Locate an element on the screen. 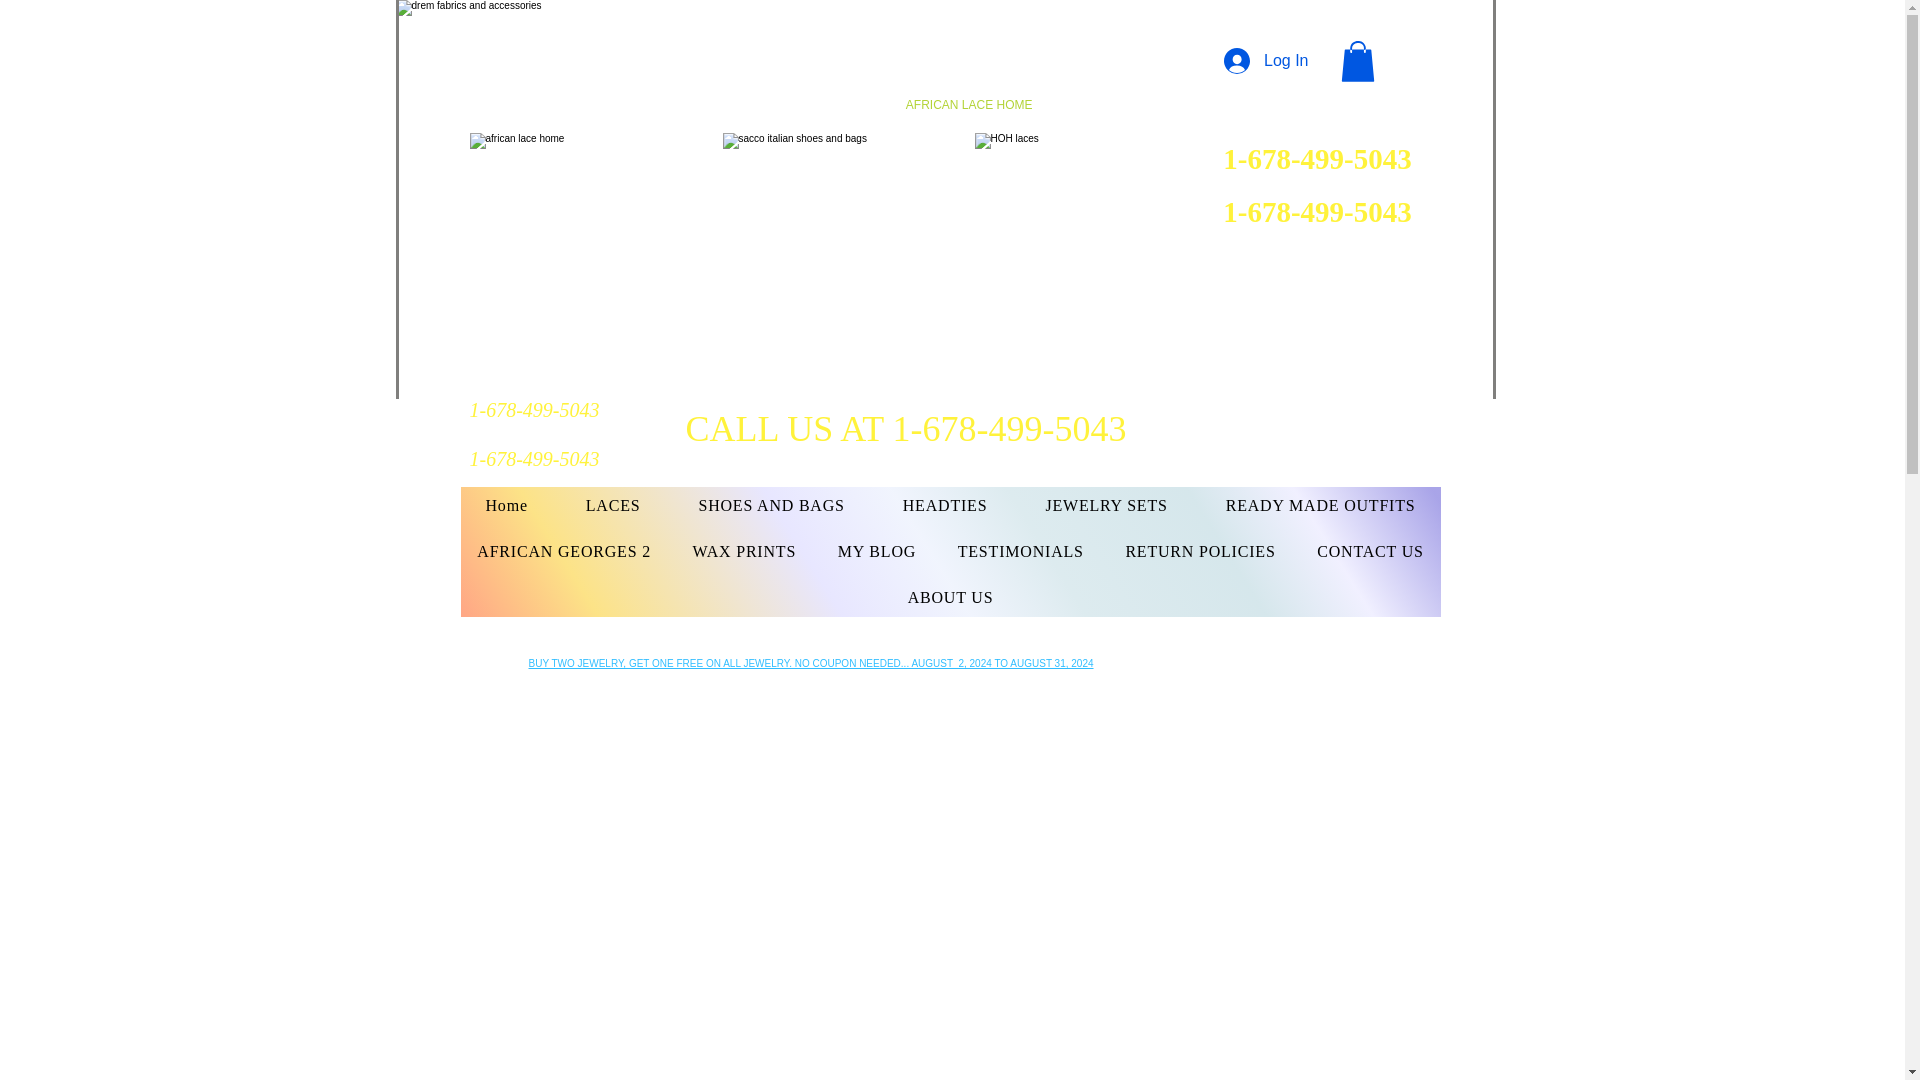  LACES is located at coordinates (613, 506).